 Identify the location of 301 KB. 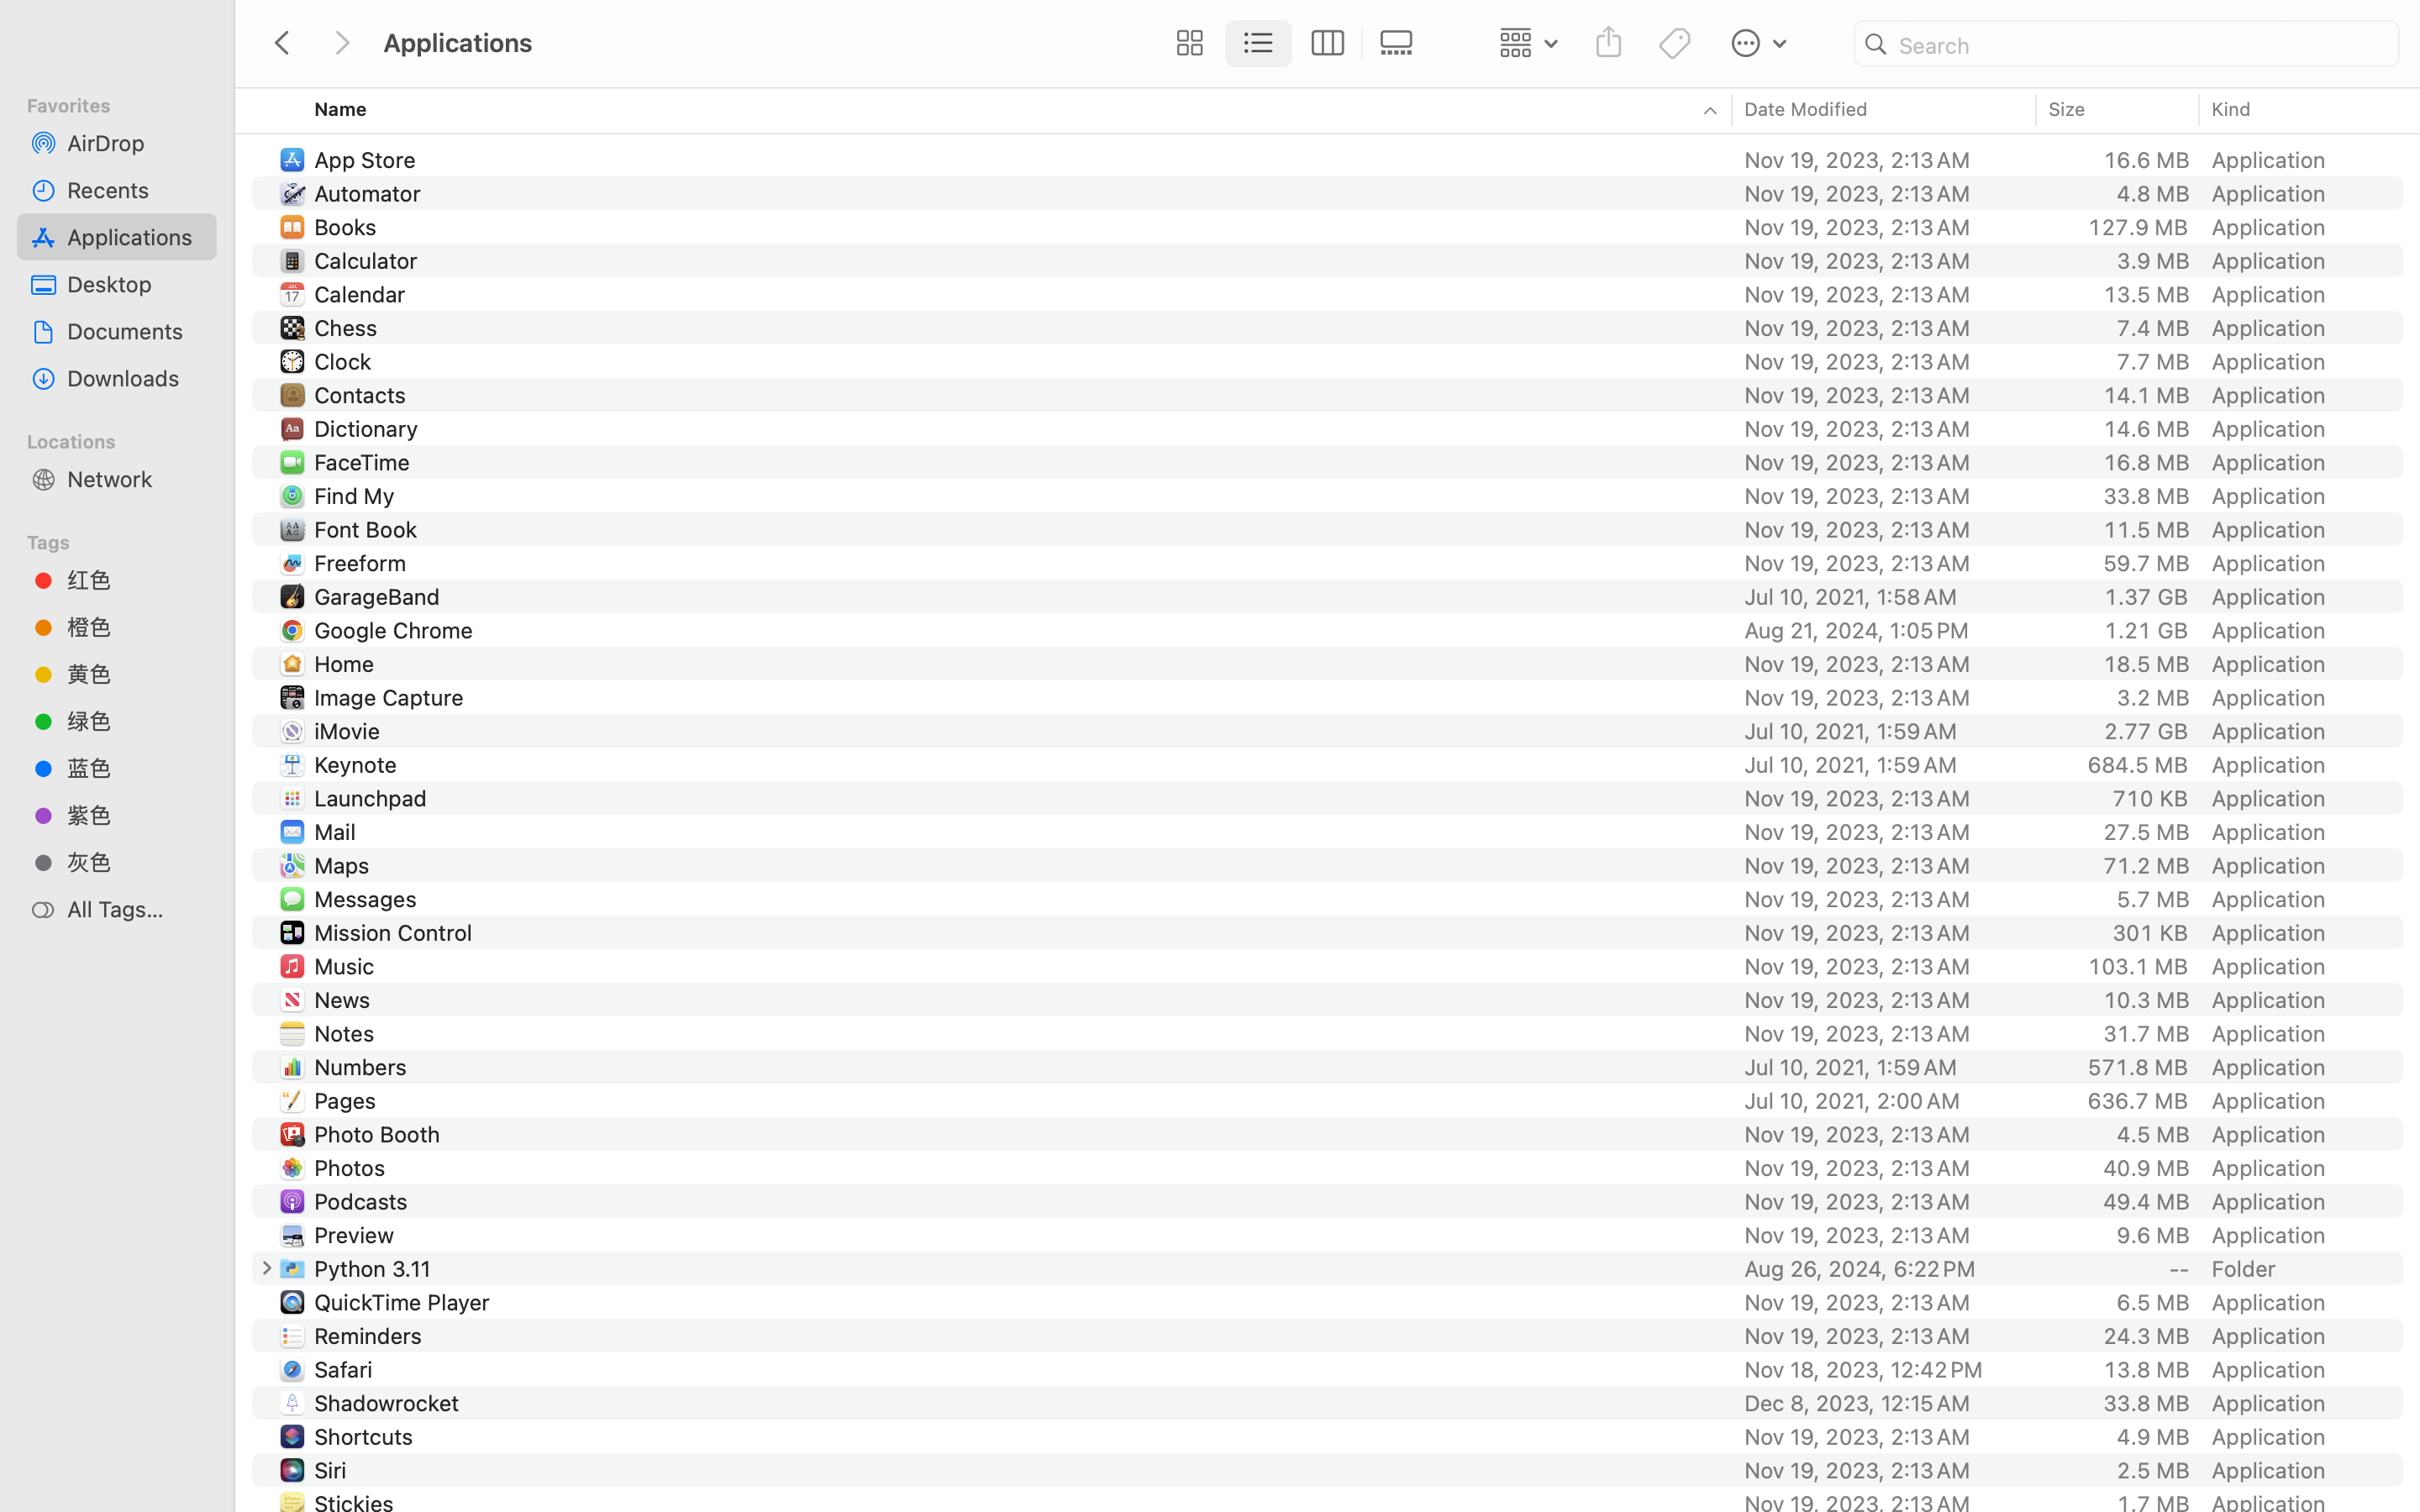
(2150, 932).